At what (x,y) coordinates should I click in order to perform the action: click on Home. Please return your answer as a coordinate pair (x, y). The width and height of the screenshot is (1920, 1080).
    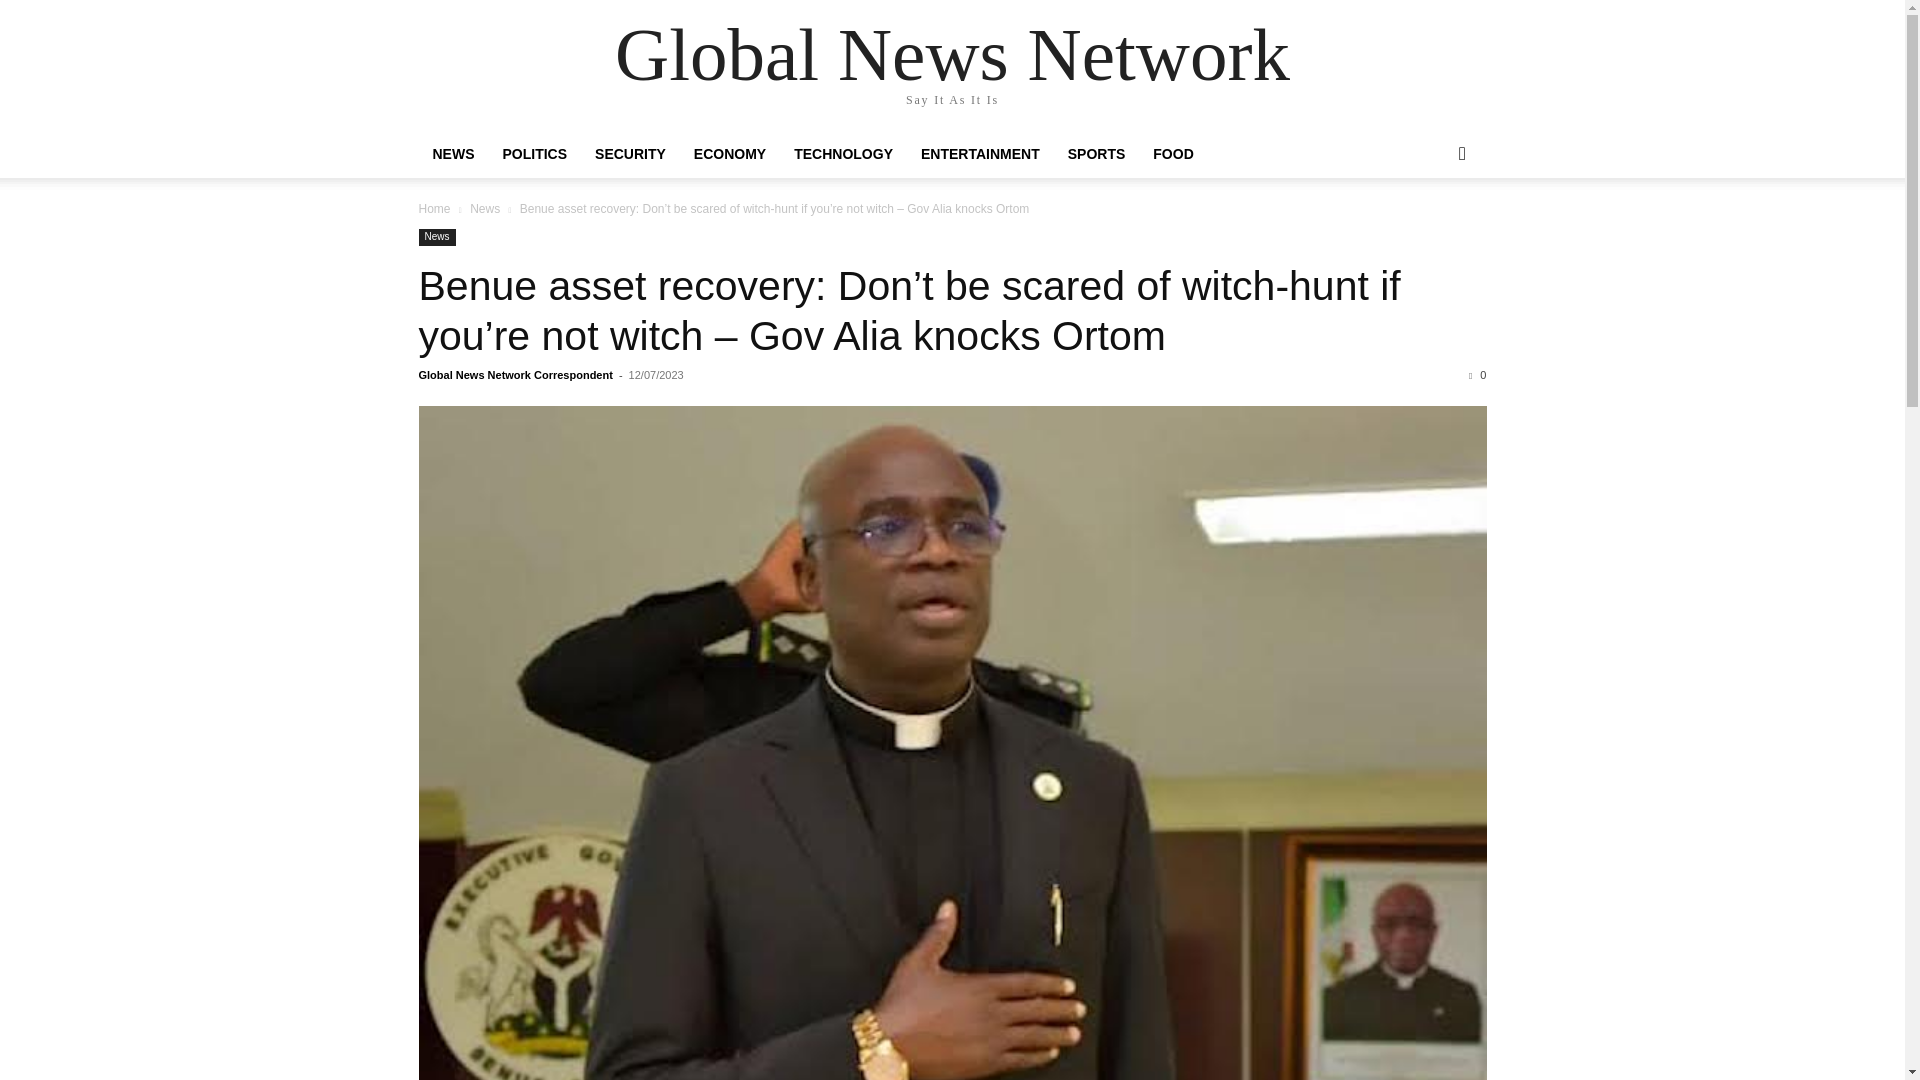
    Looking at the image, I should click on (434, 208).